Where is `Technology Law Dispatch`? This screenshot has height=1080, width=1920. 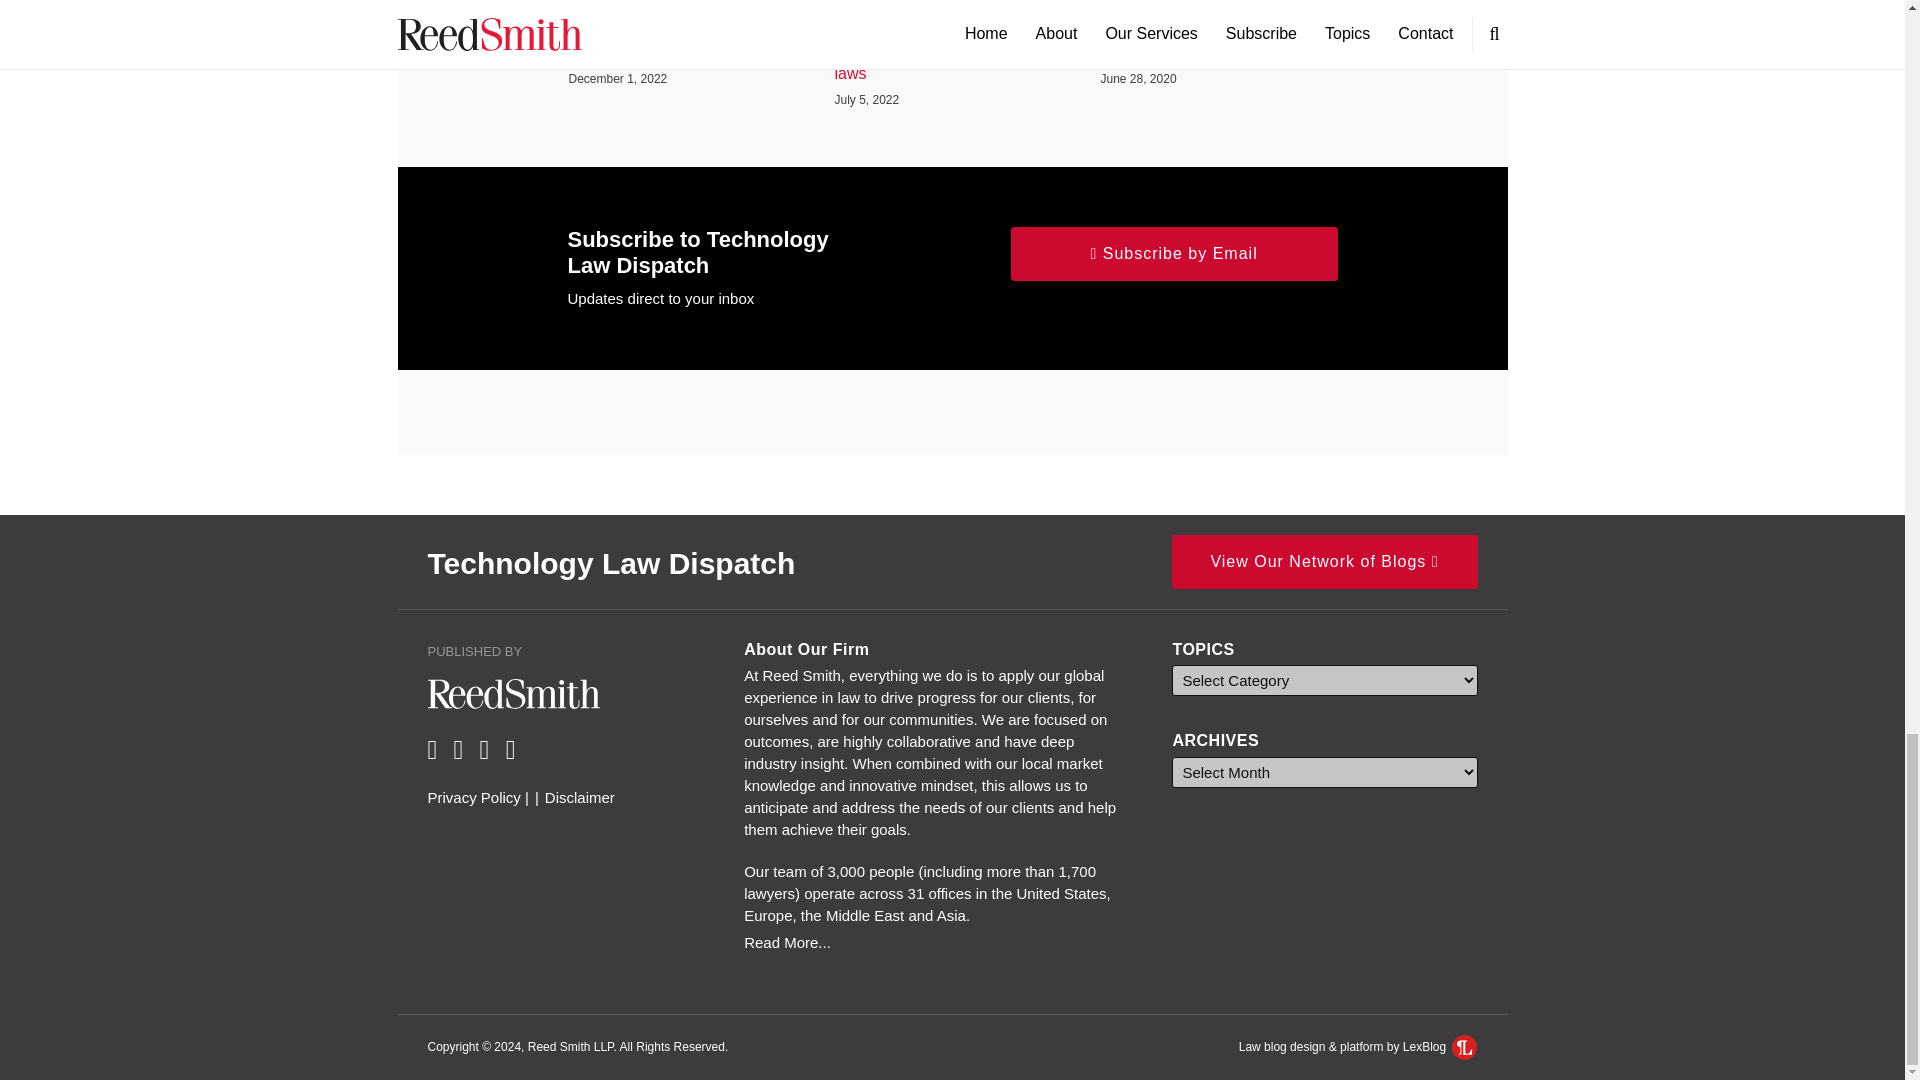
Technology Law Dispatch is located at coordinates (612, 562).